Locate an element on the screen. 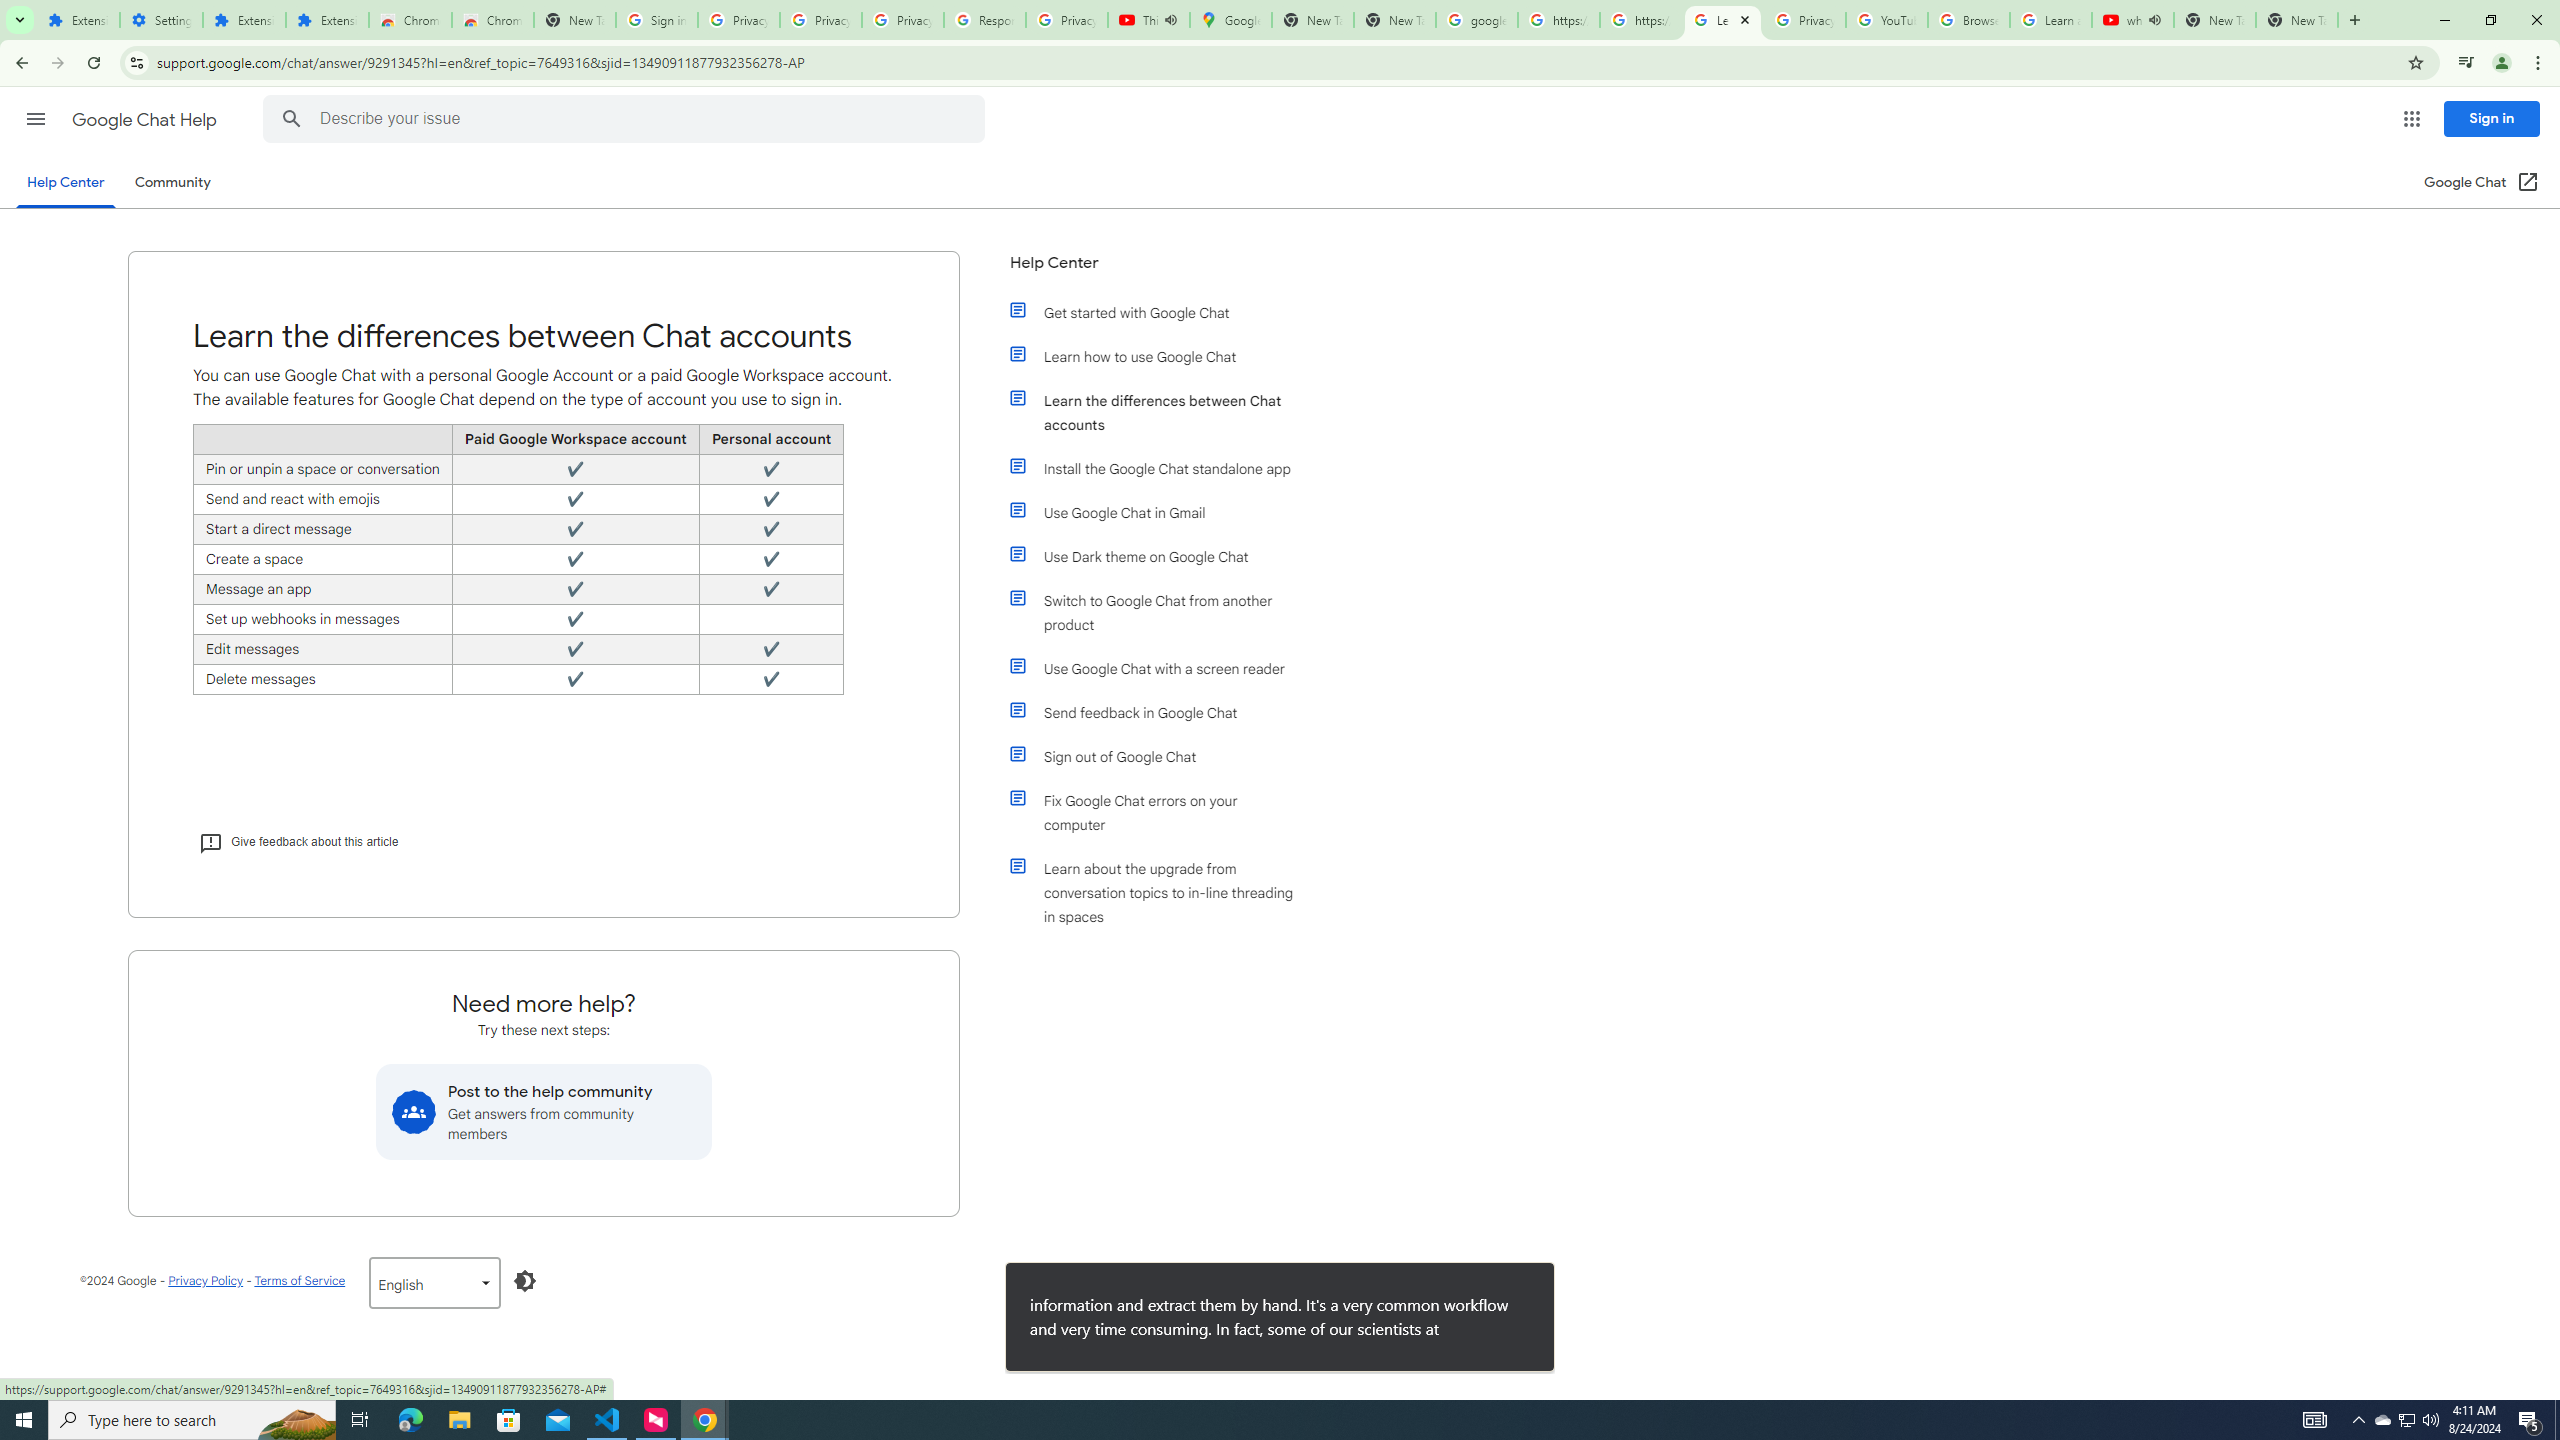  Use Dark theme on Google Chat is located at coordinates (1163, 556).